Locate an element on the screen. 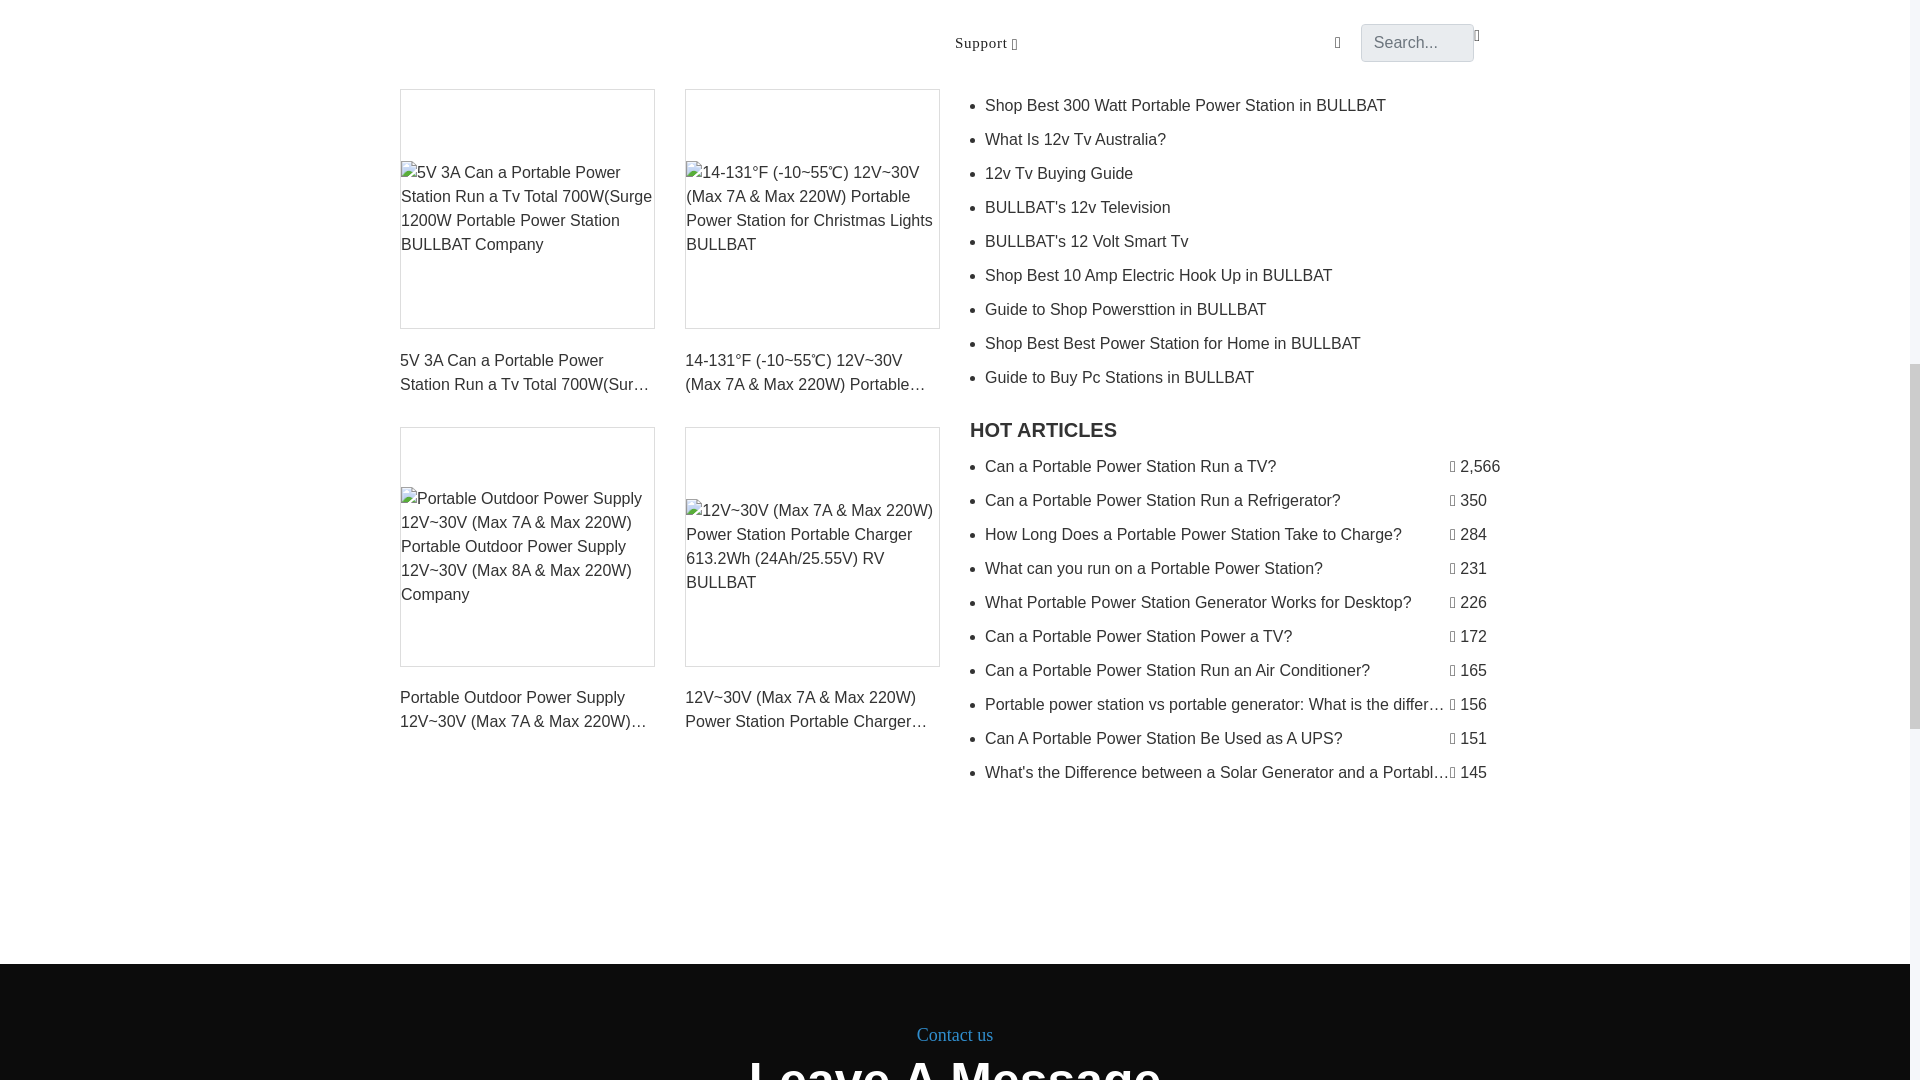  12v Tv Buying Guide is located at coordinates (1239, 174).